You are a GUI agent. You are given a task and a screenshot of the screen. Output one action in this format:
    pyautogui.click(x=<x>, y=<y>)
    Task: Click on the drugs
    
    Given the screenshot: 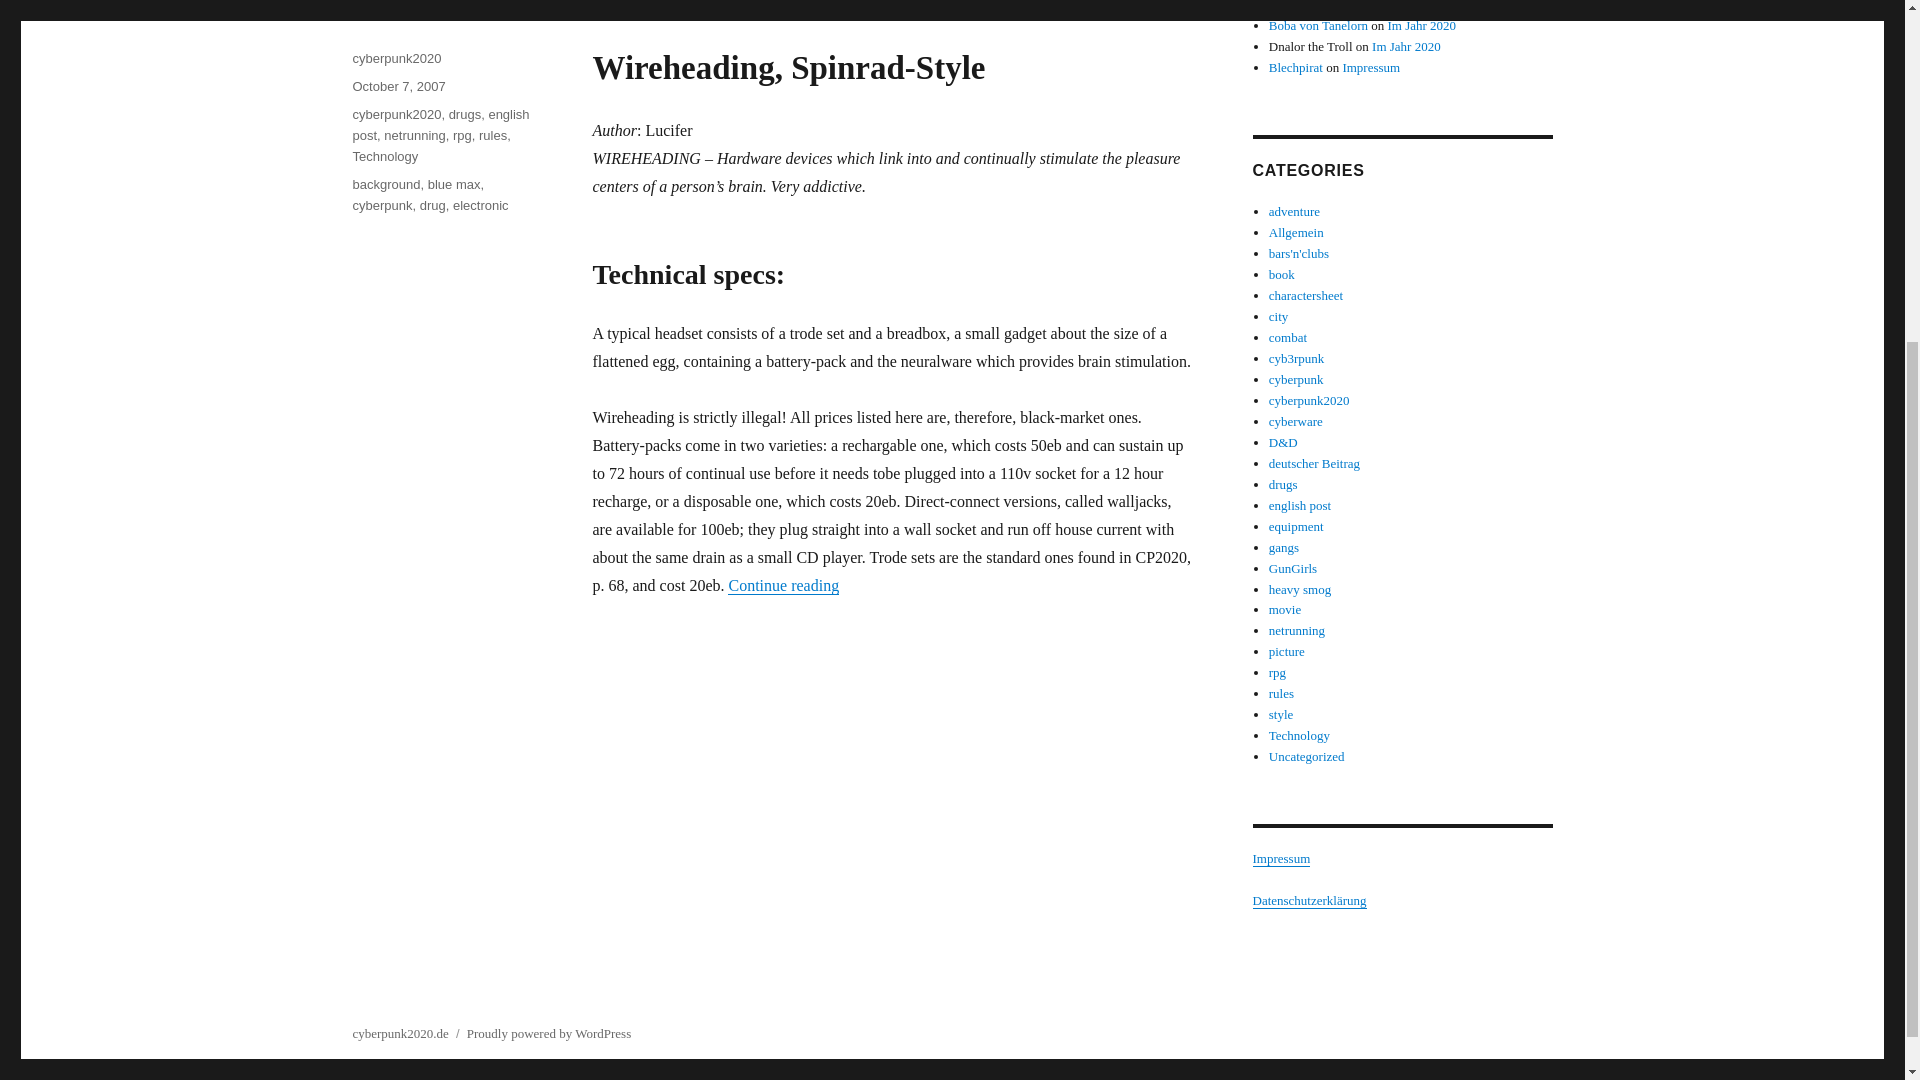 What is the action you would take?
    pyautogui.click(x=465, y=114)
    